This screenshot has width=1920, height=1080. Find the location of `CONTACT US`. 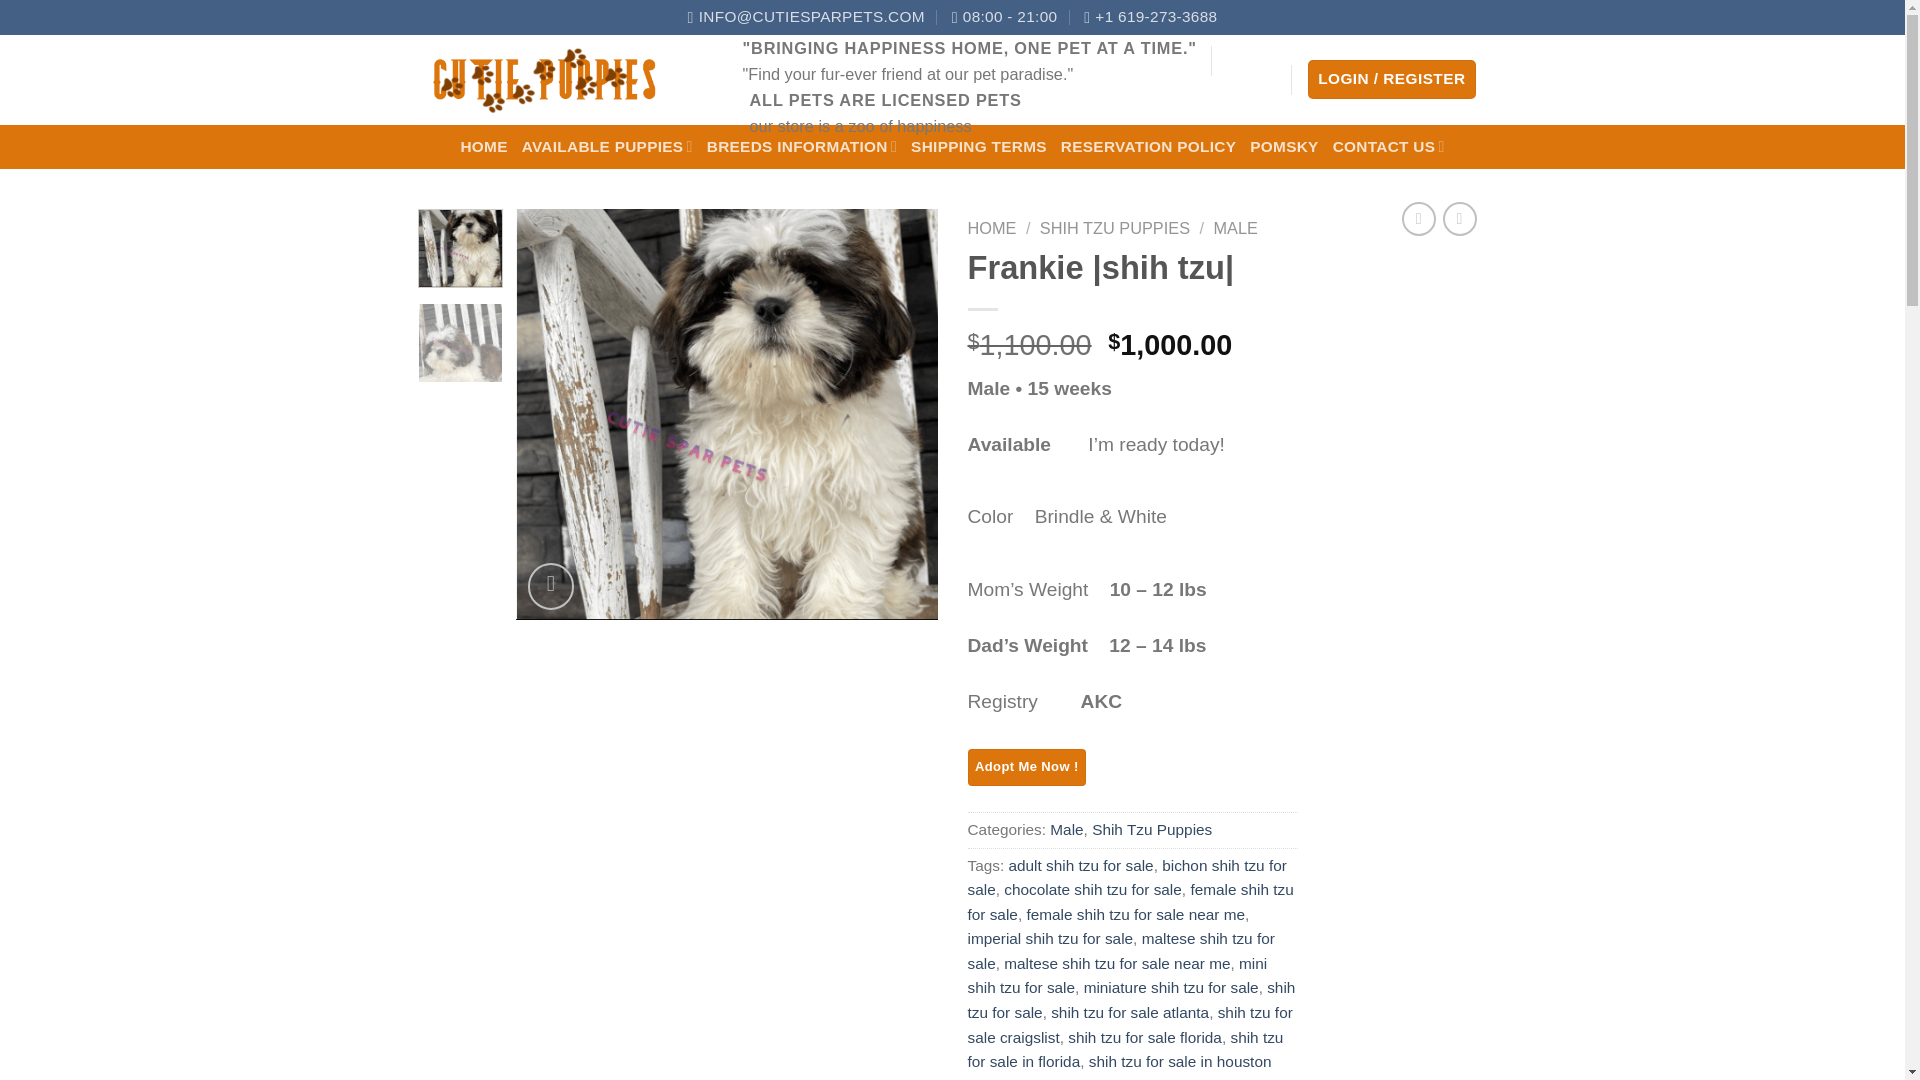

CONTACT US is located at coordinates (1388, 147).